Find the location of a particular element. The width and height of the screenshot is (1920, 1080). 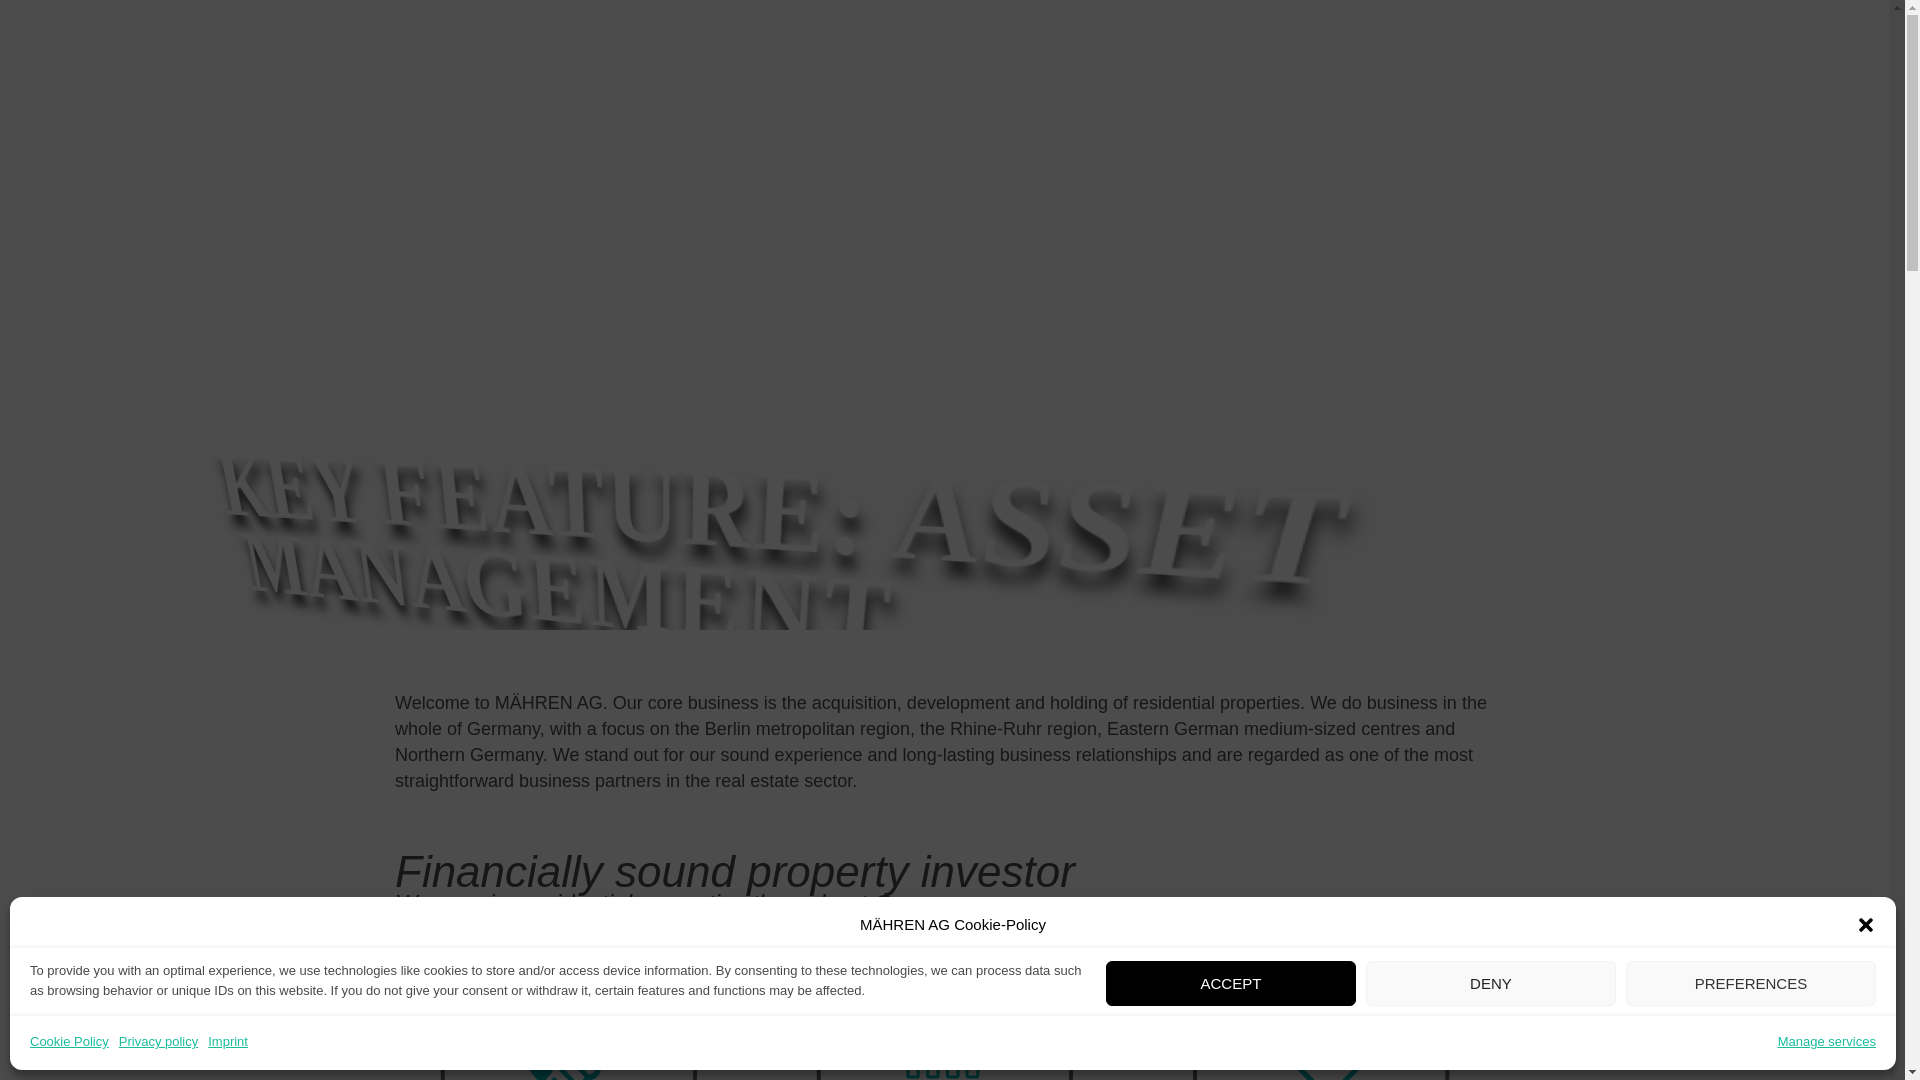

ACCEPT is located at coordinates (1230, 983).